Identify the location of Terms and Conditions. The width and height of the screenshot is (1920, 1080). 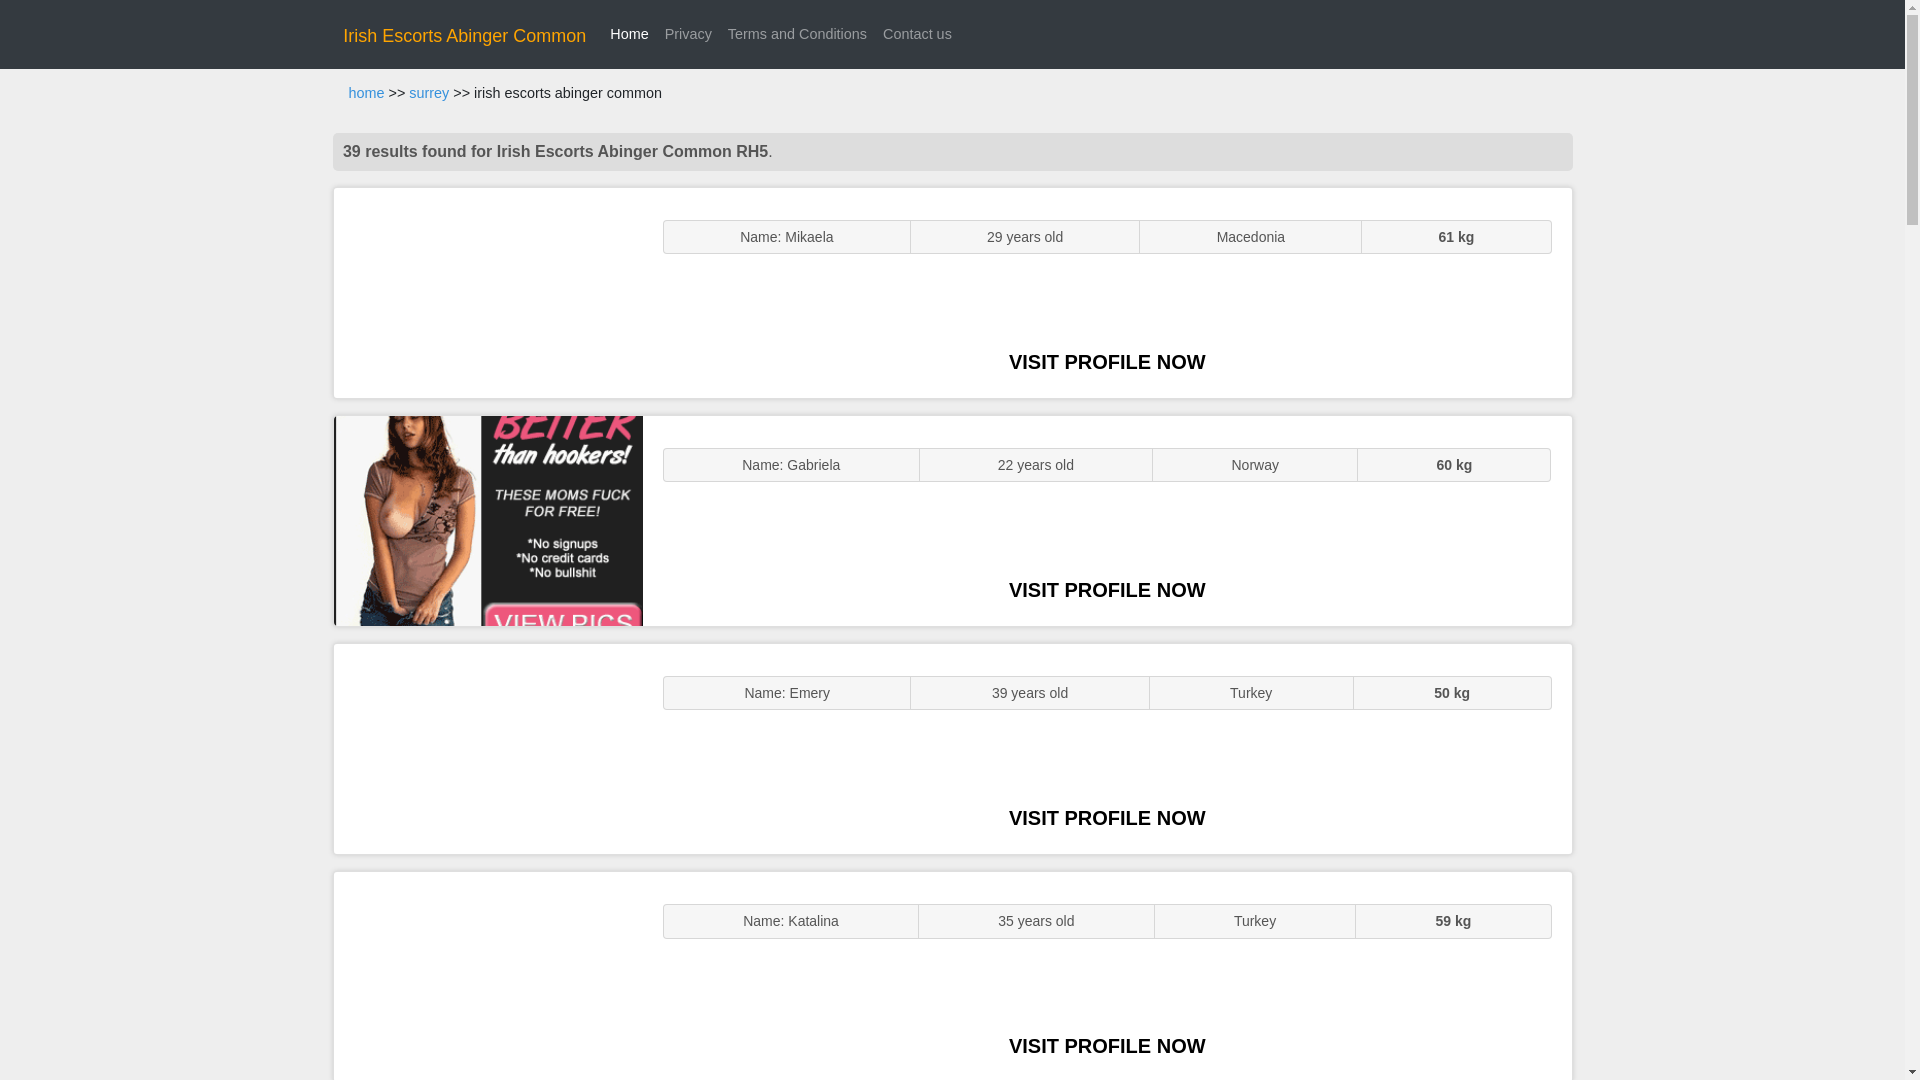
(798, 34).